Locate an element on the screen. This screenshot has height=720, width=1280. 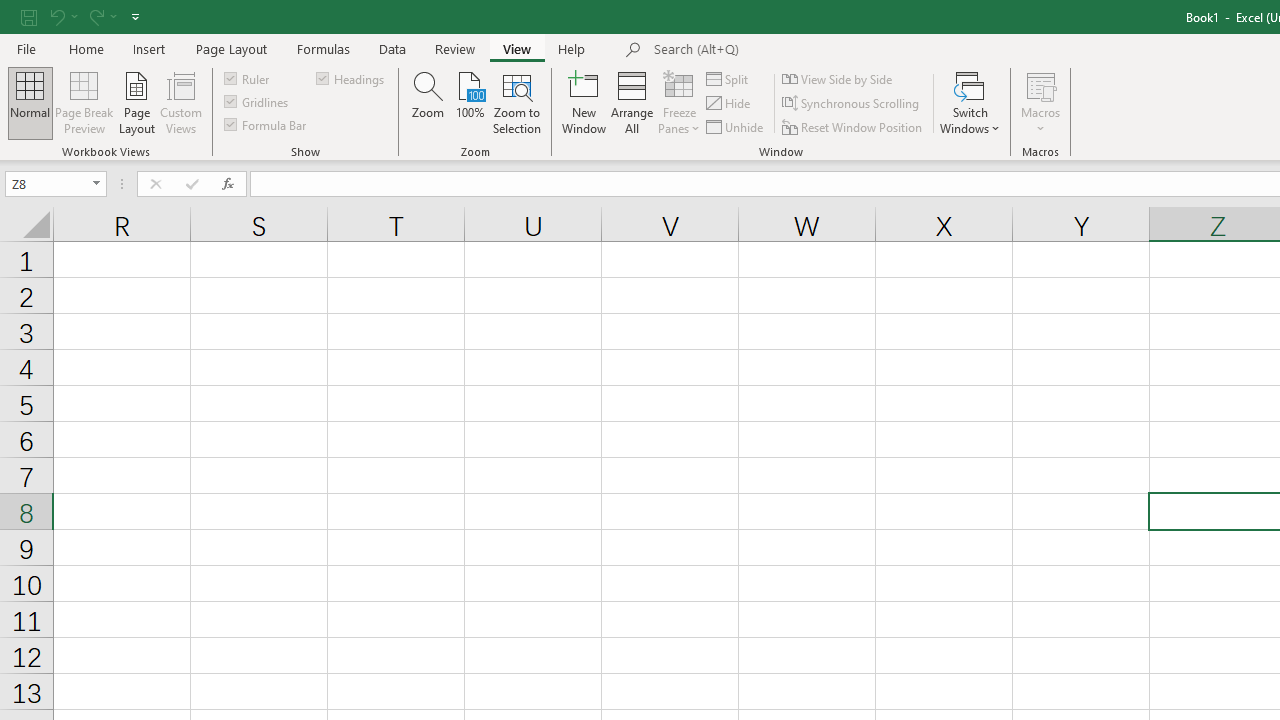
Zoom... is located at coordinates (428, 102).